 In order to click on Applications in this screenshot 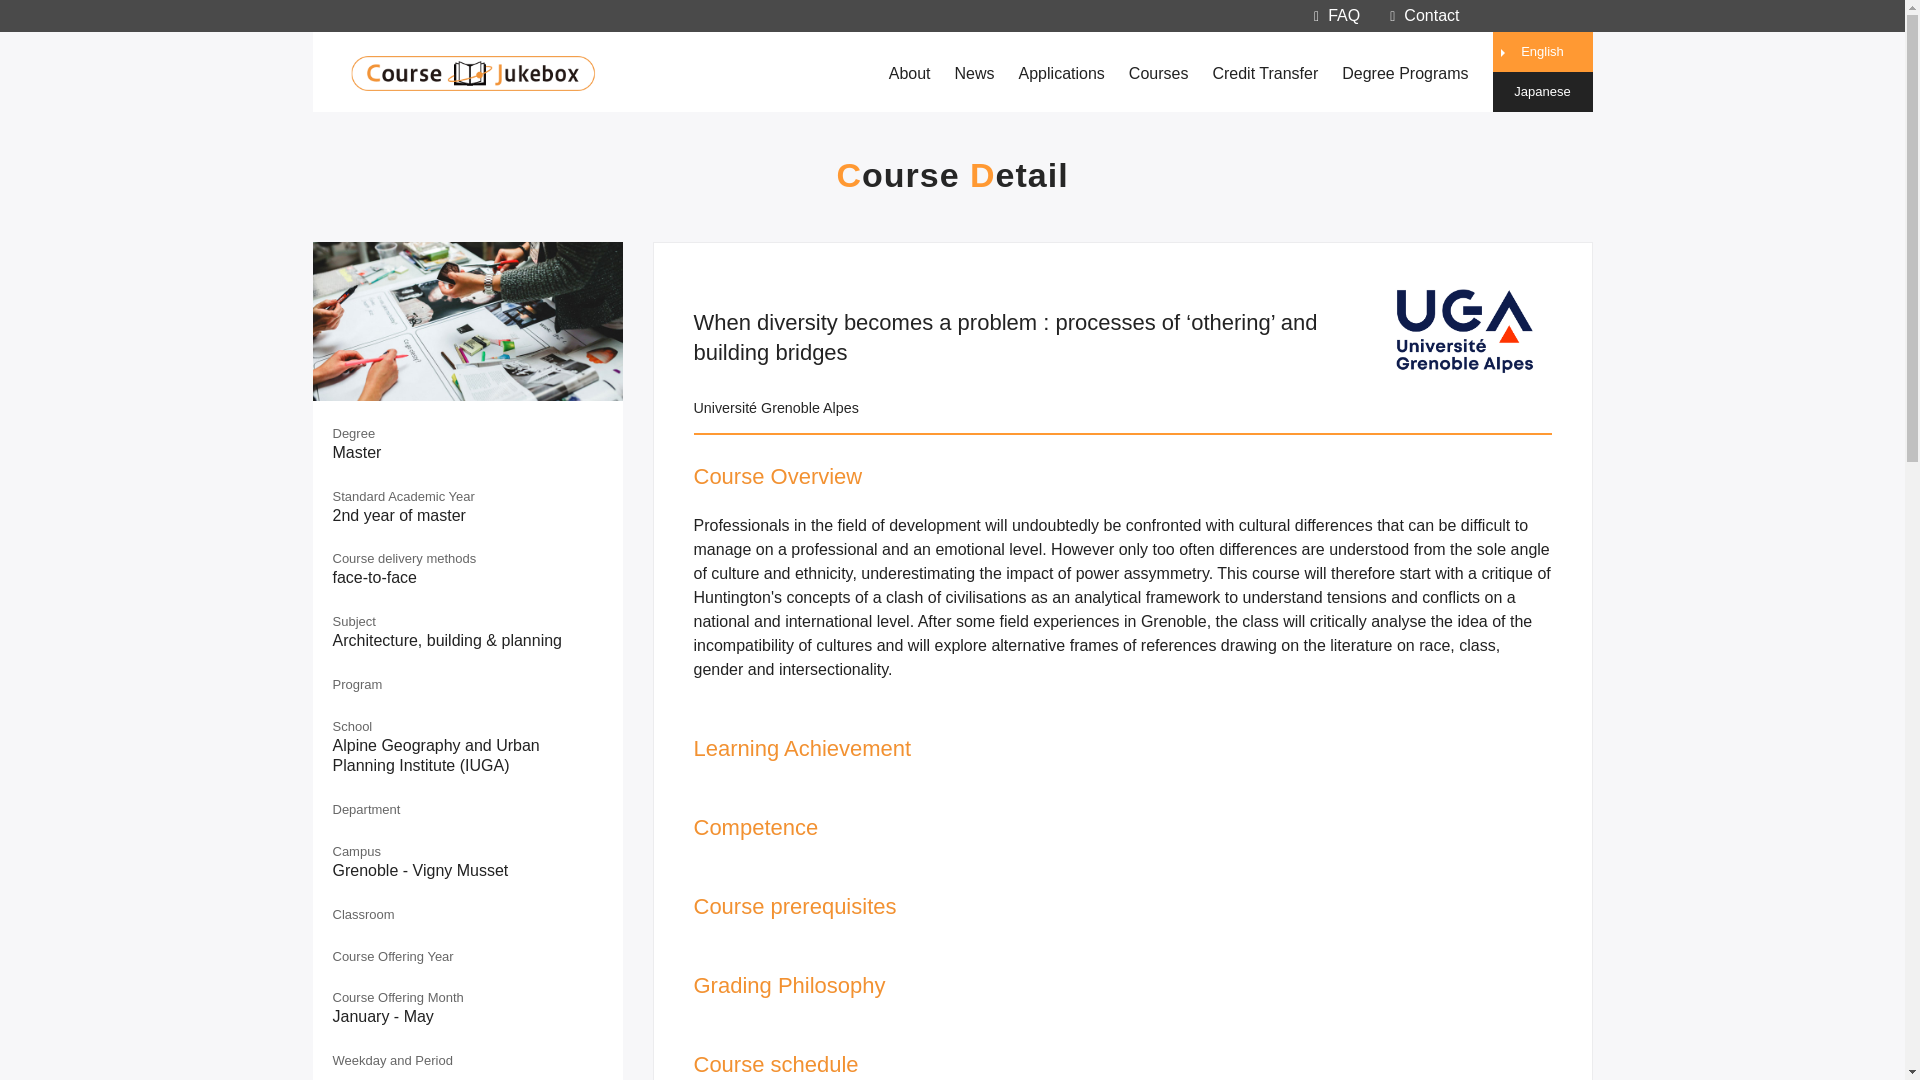, I will do `click(1062, 73)`.